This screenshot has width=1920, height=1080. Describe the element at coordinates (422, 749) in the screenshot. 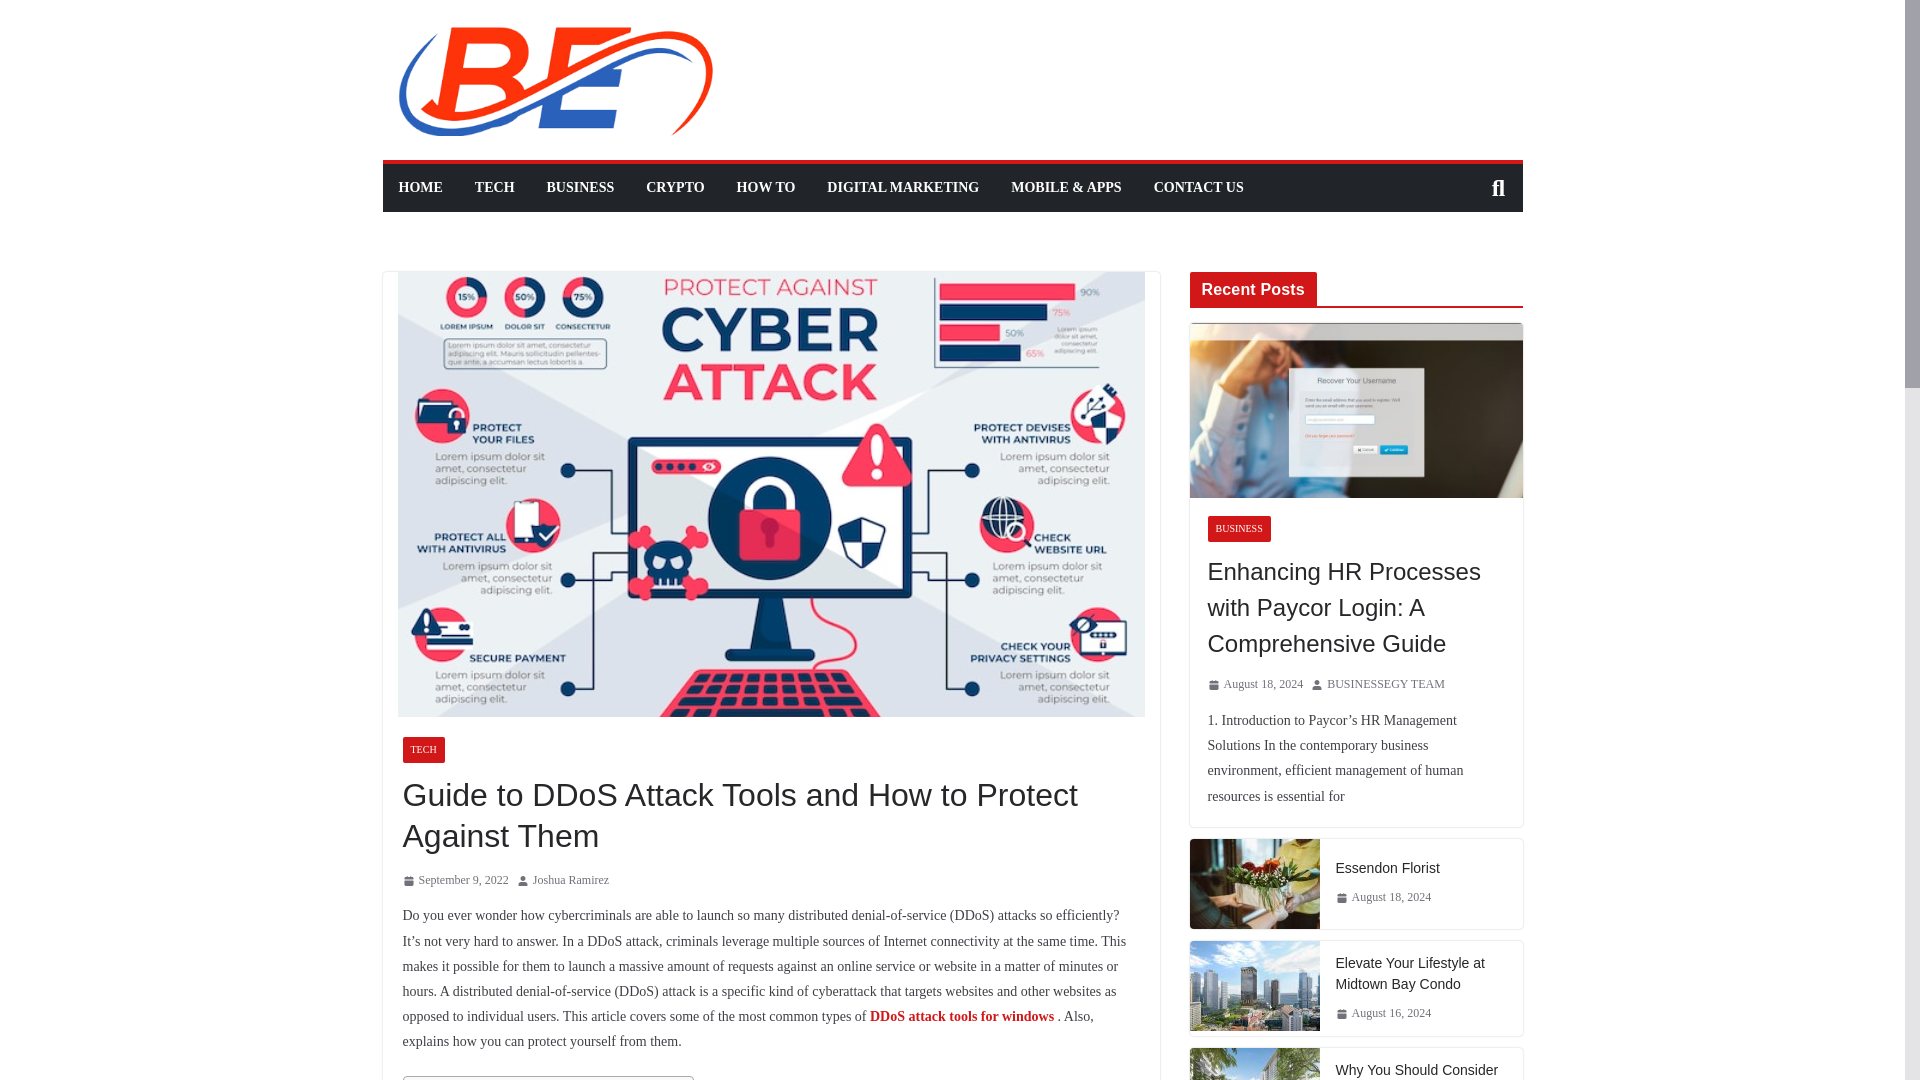

I see `TECH` at that location.